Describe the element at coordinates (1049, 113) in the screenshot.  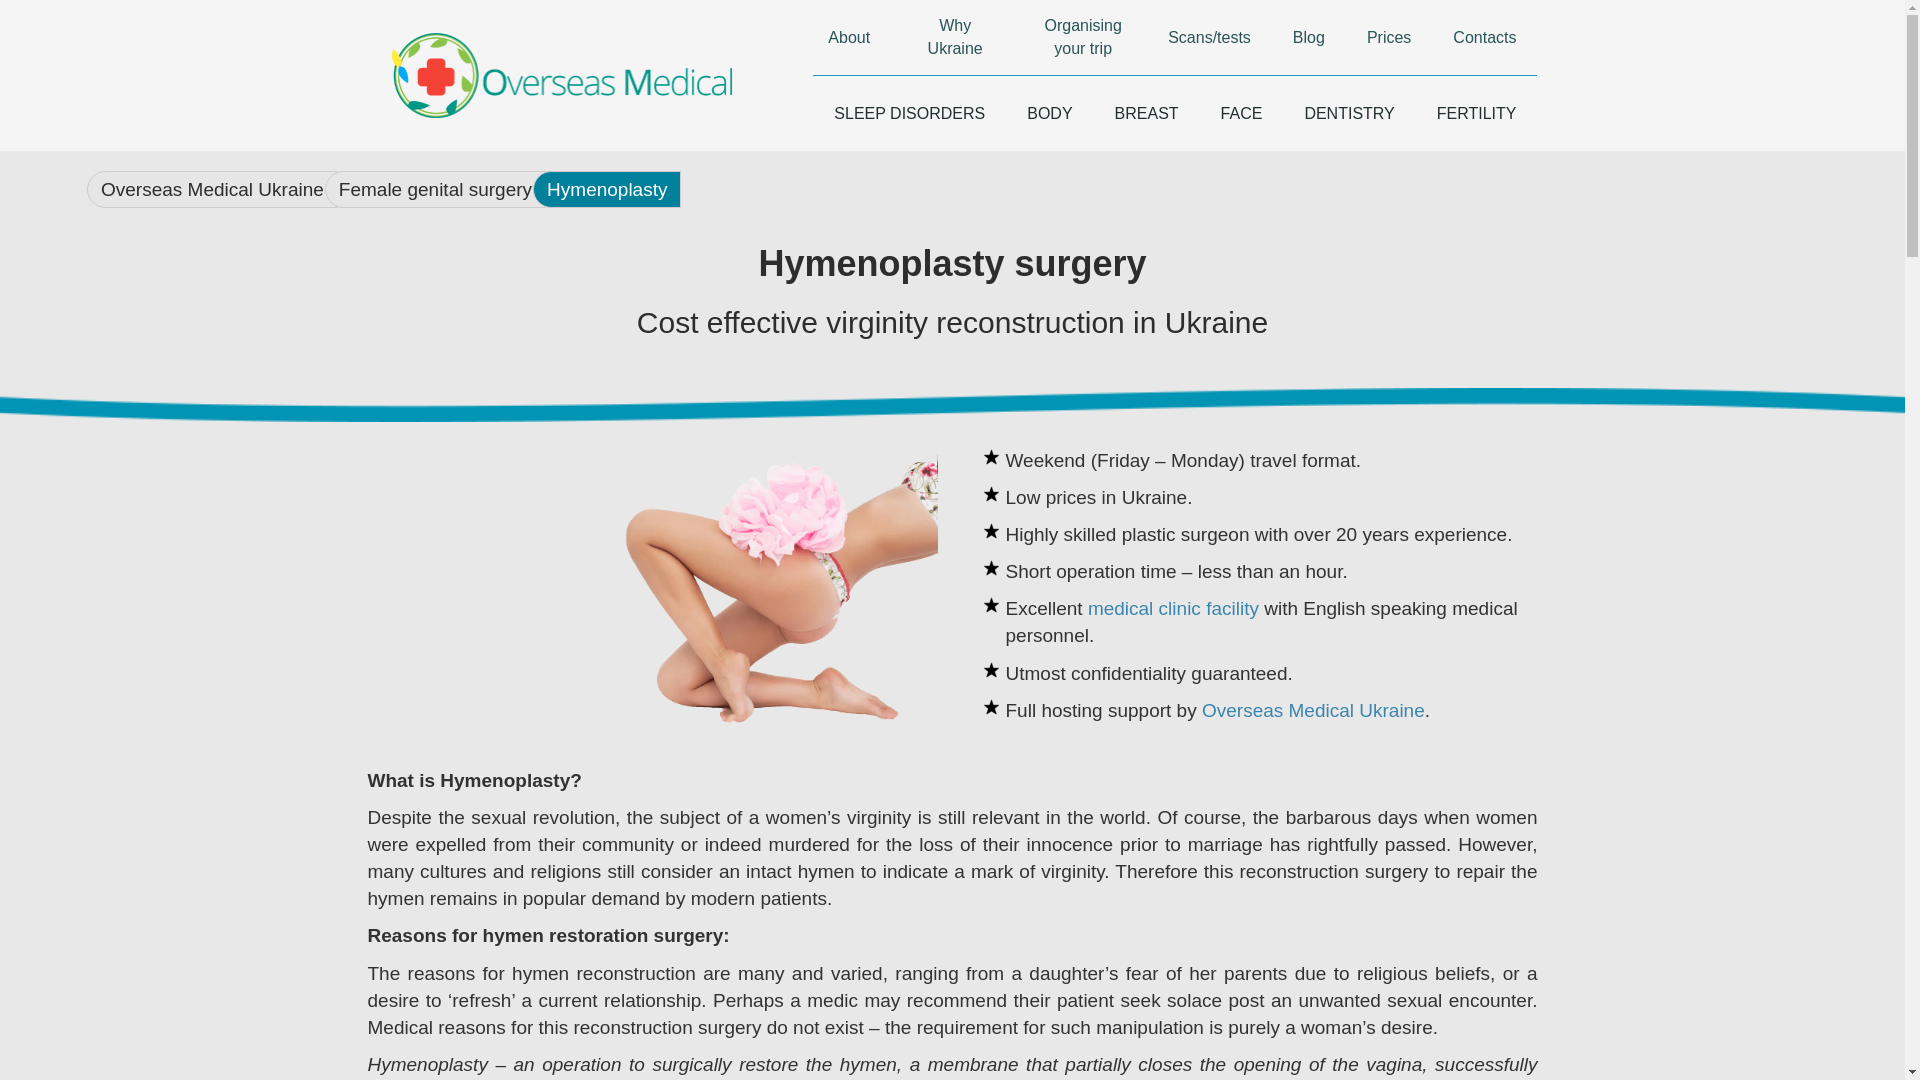
I see `BODY` at that location.